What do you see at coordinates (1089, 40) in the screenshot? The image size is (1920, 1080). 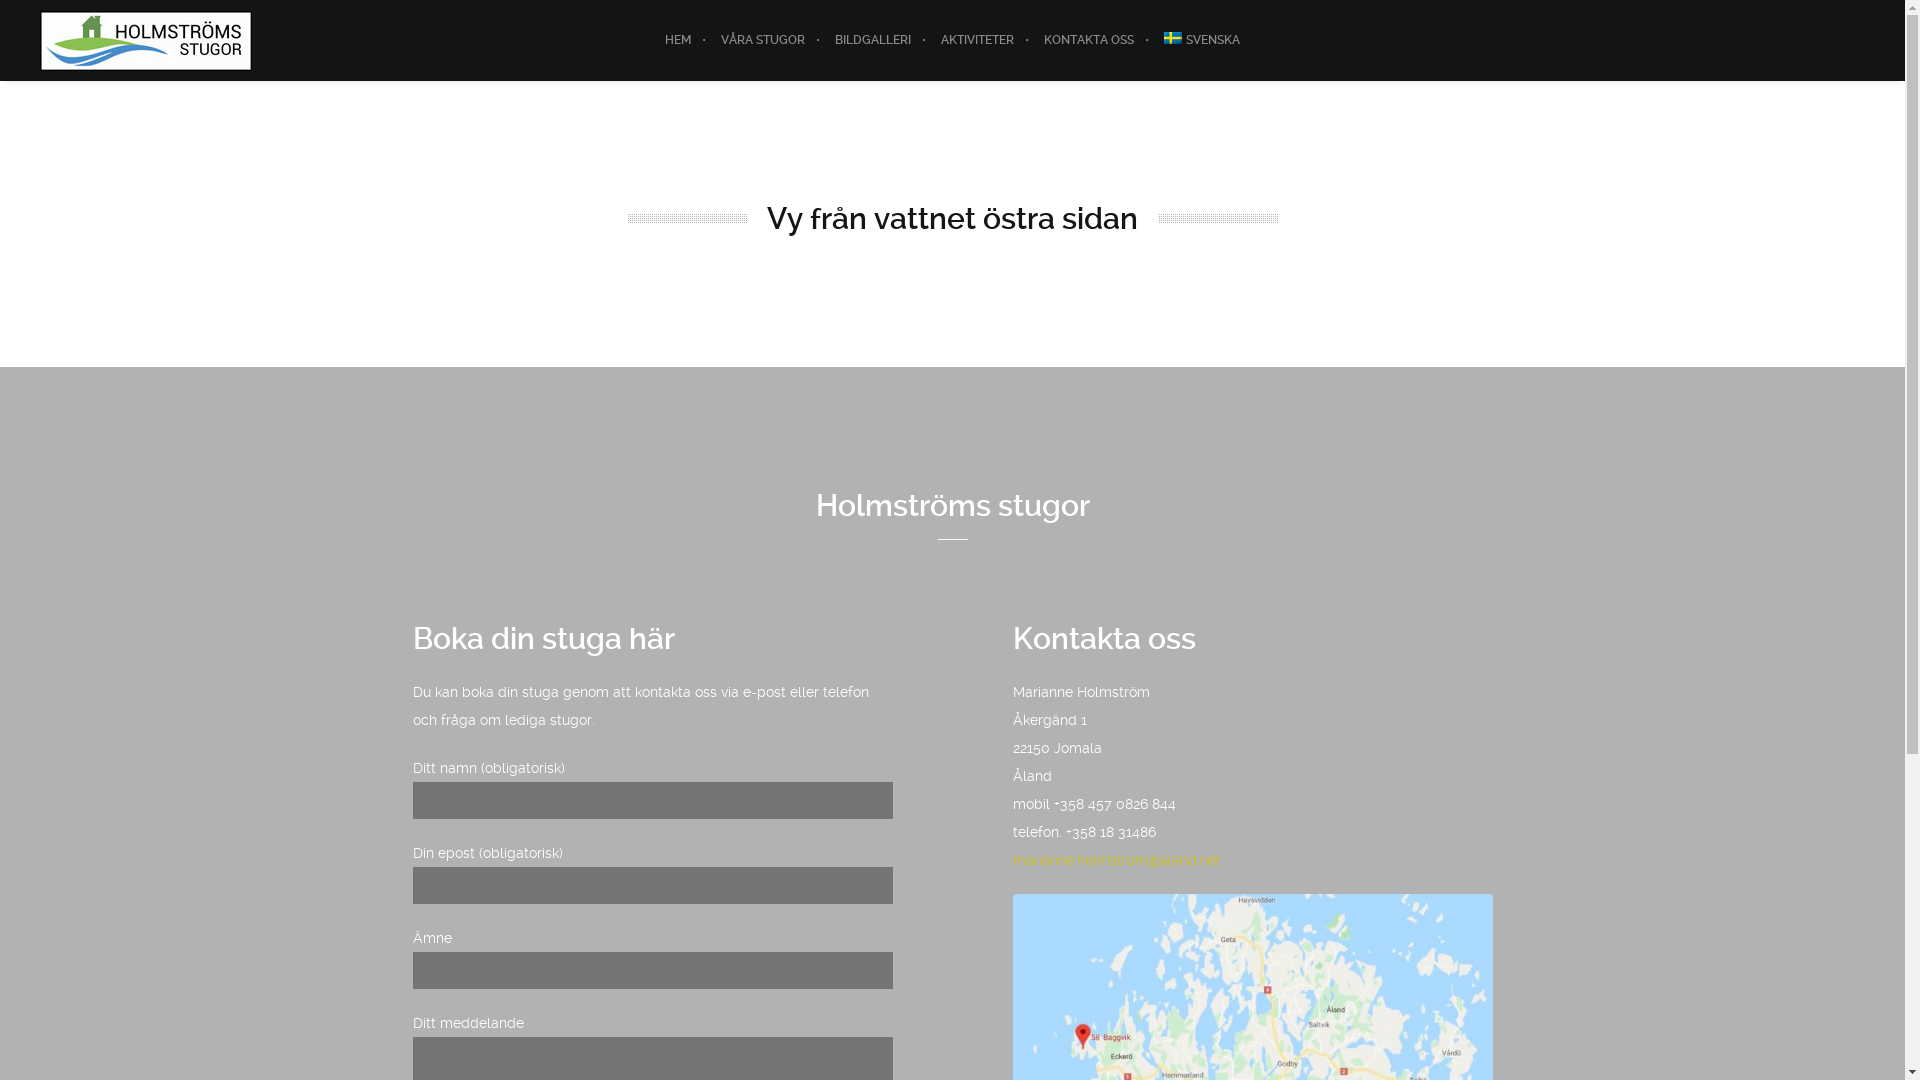 I see `KONTAKTA OSS` at bounding box center [1089, 40].